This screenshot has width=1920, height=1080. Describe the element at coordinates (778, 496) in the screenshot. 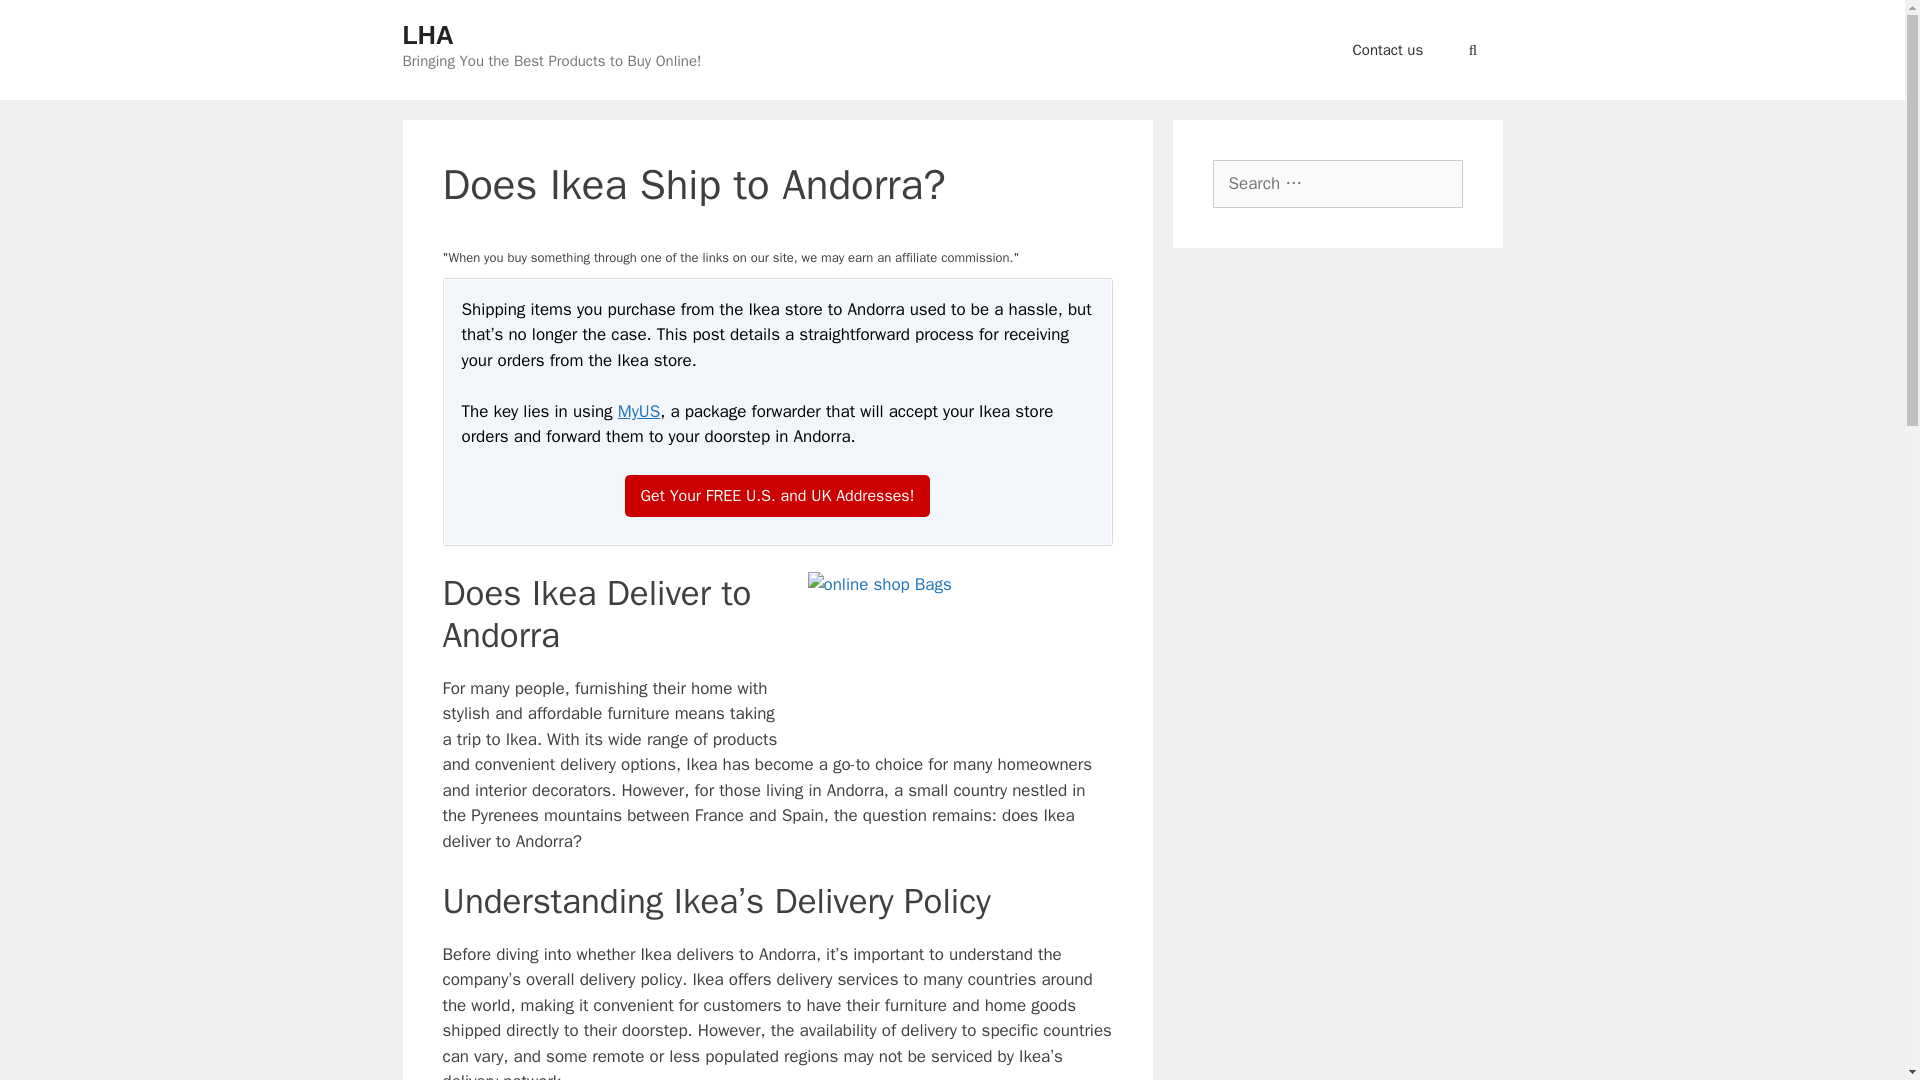

I see `Get Your FREE U.S. and UK Addresses!` at that location.